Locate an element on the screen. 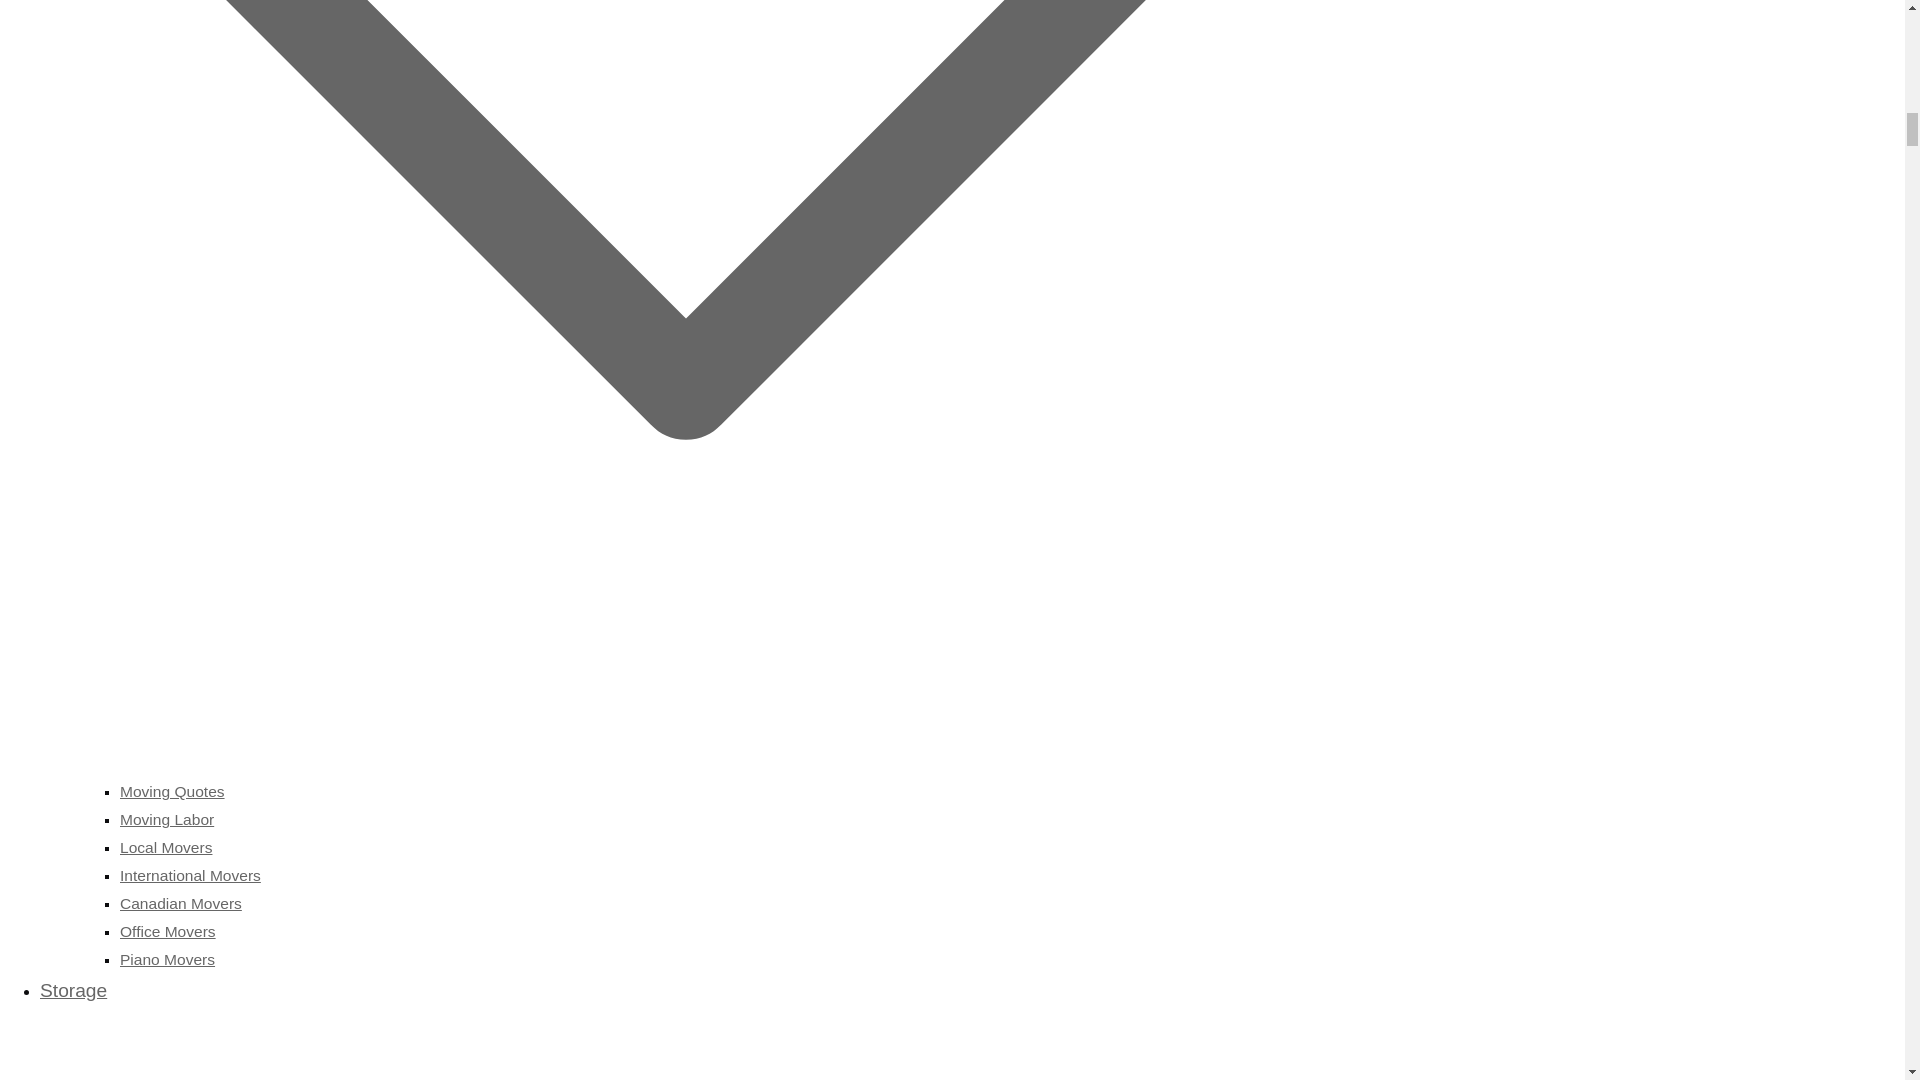 The height and width of the screenshot is (1080, 1920). Piano Movers is located at coordinates (167, 959).